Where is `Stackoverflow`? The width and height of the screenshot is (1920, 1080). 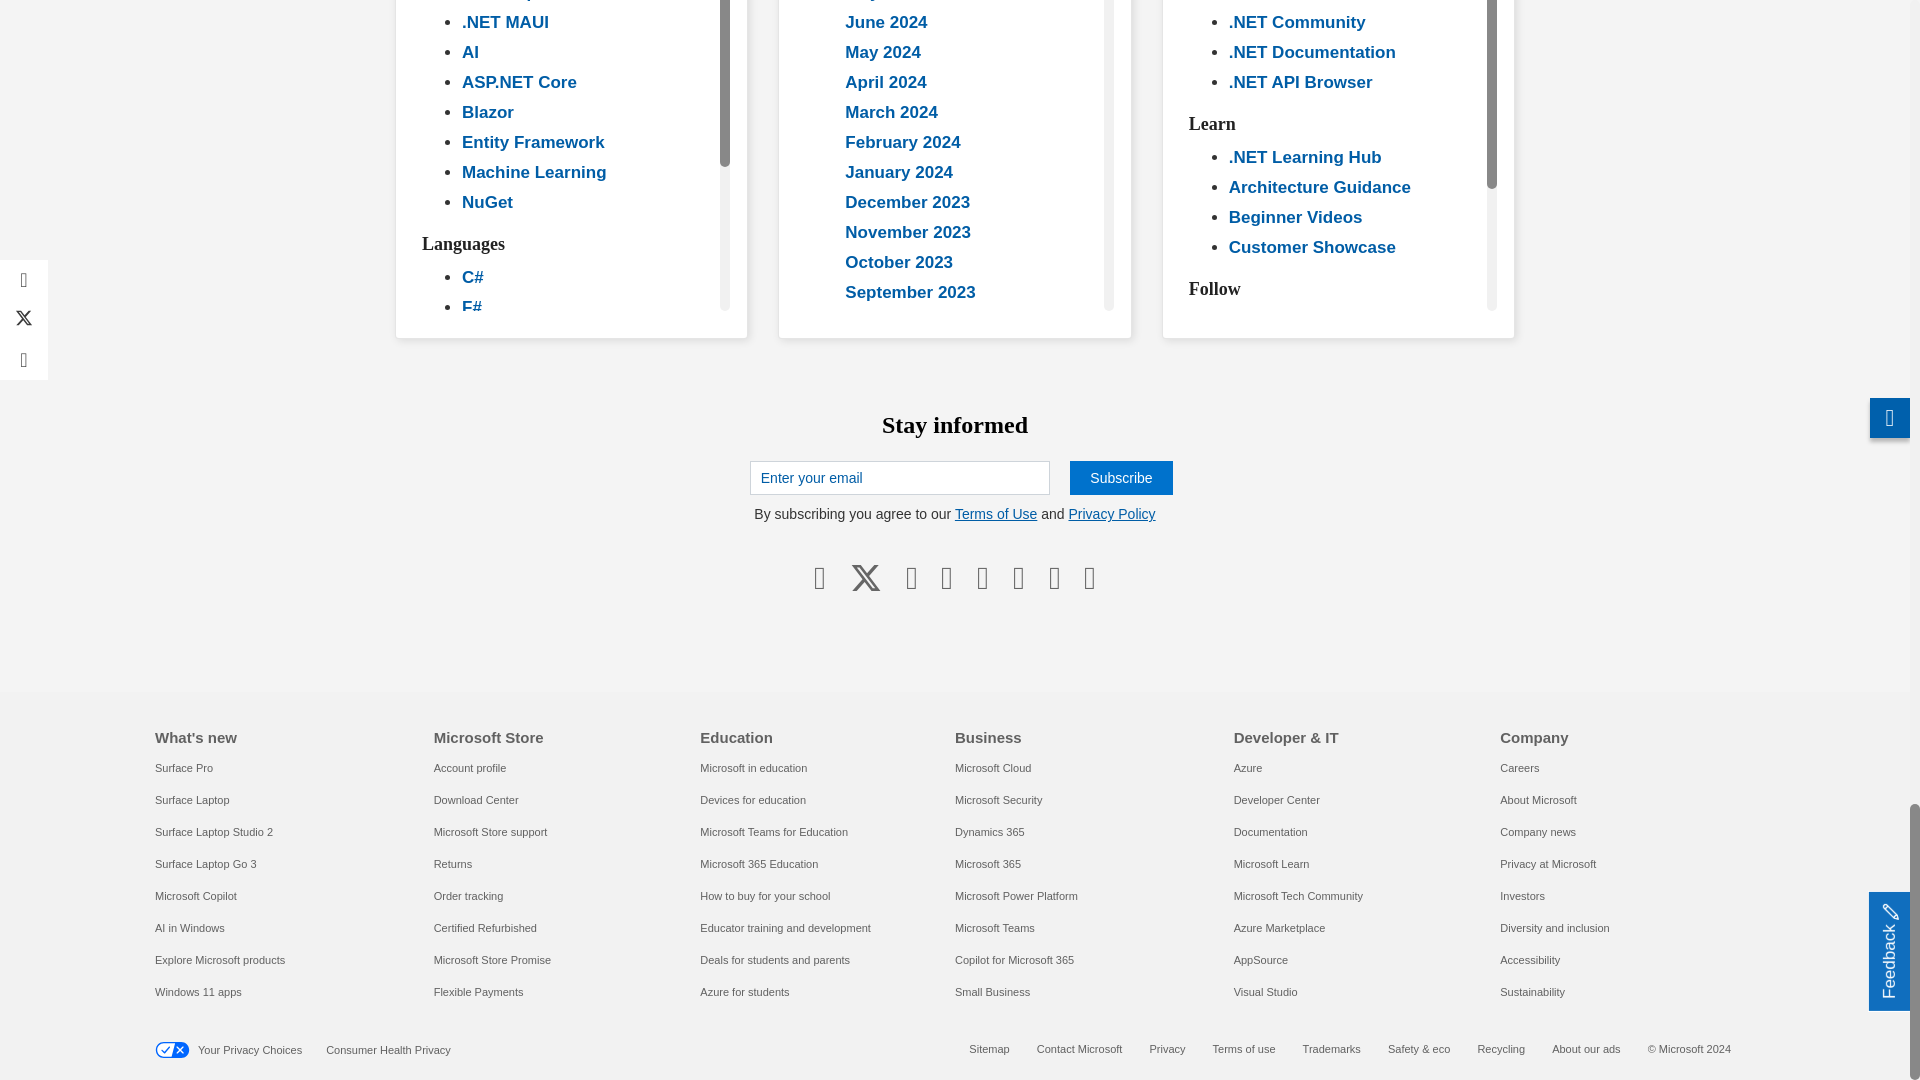 Stackoverflow is located at coordinates (1054, 578).